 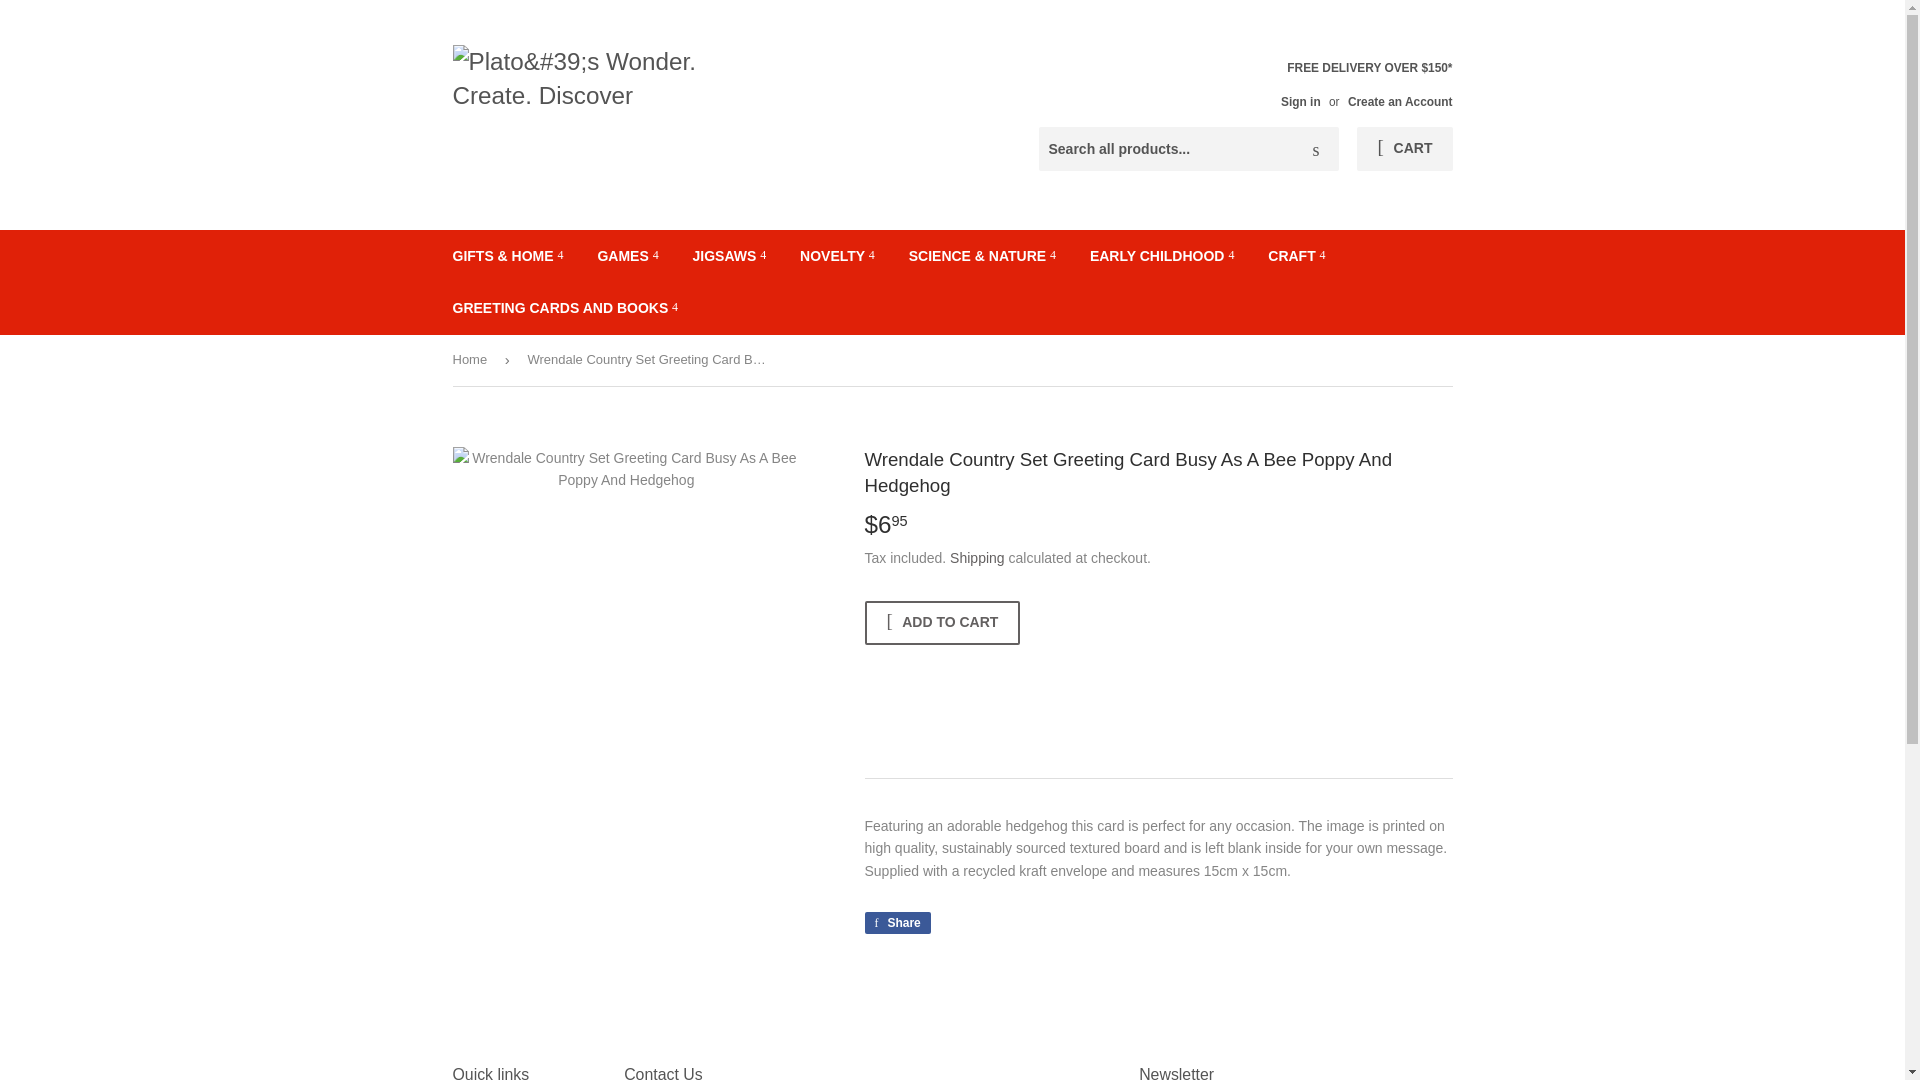 What do you see at coordinates (1316, 149) in the screenshot?
I see `Search` at bounding box center [1316, 149].